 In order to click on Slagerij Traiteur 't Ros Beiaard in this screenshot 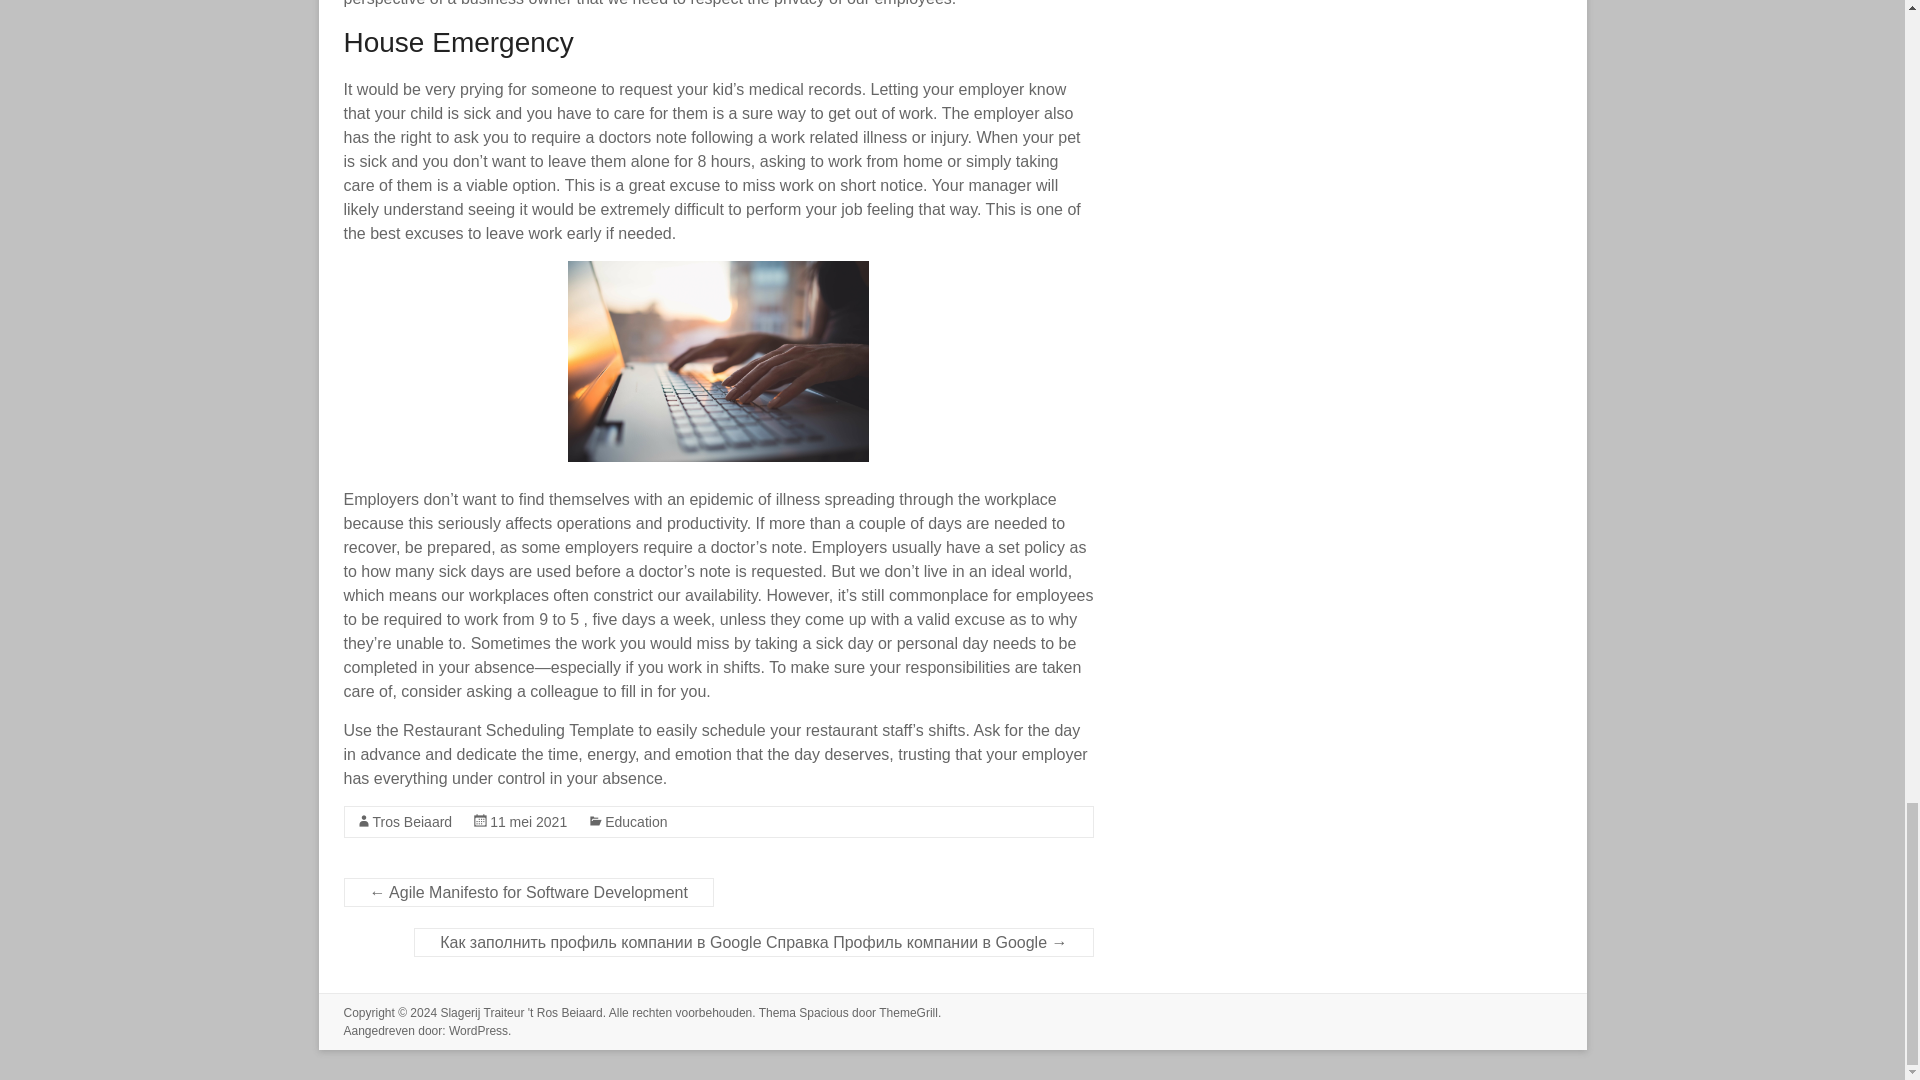, I will do `click(520, 1012)`.